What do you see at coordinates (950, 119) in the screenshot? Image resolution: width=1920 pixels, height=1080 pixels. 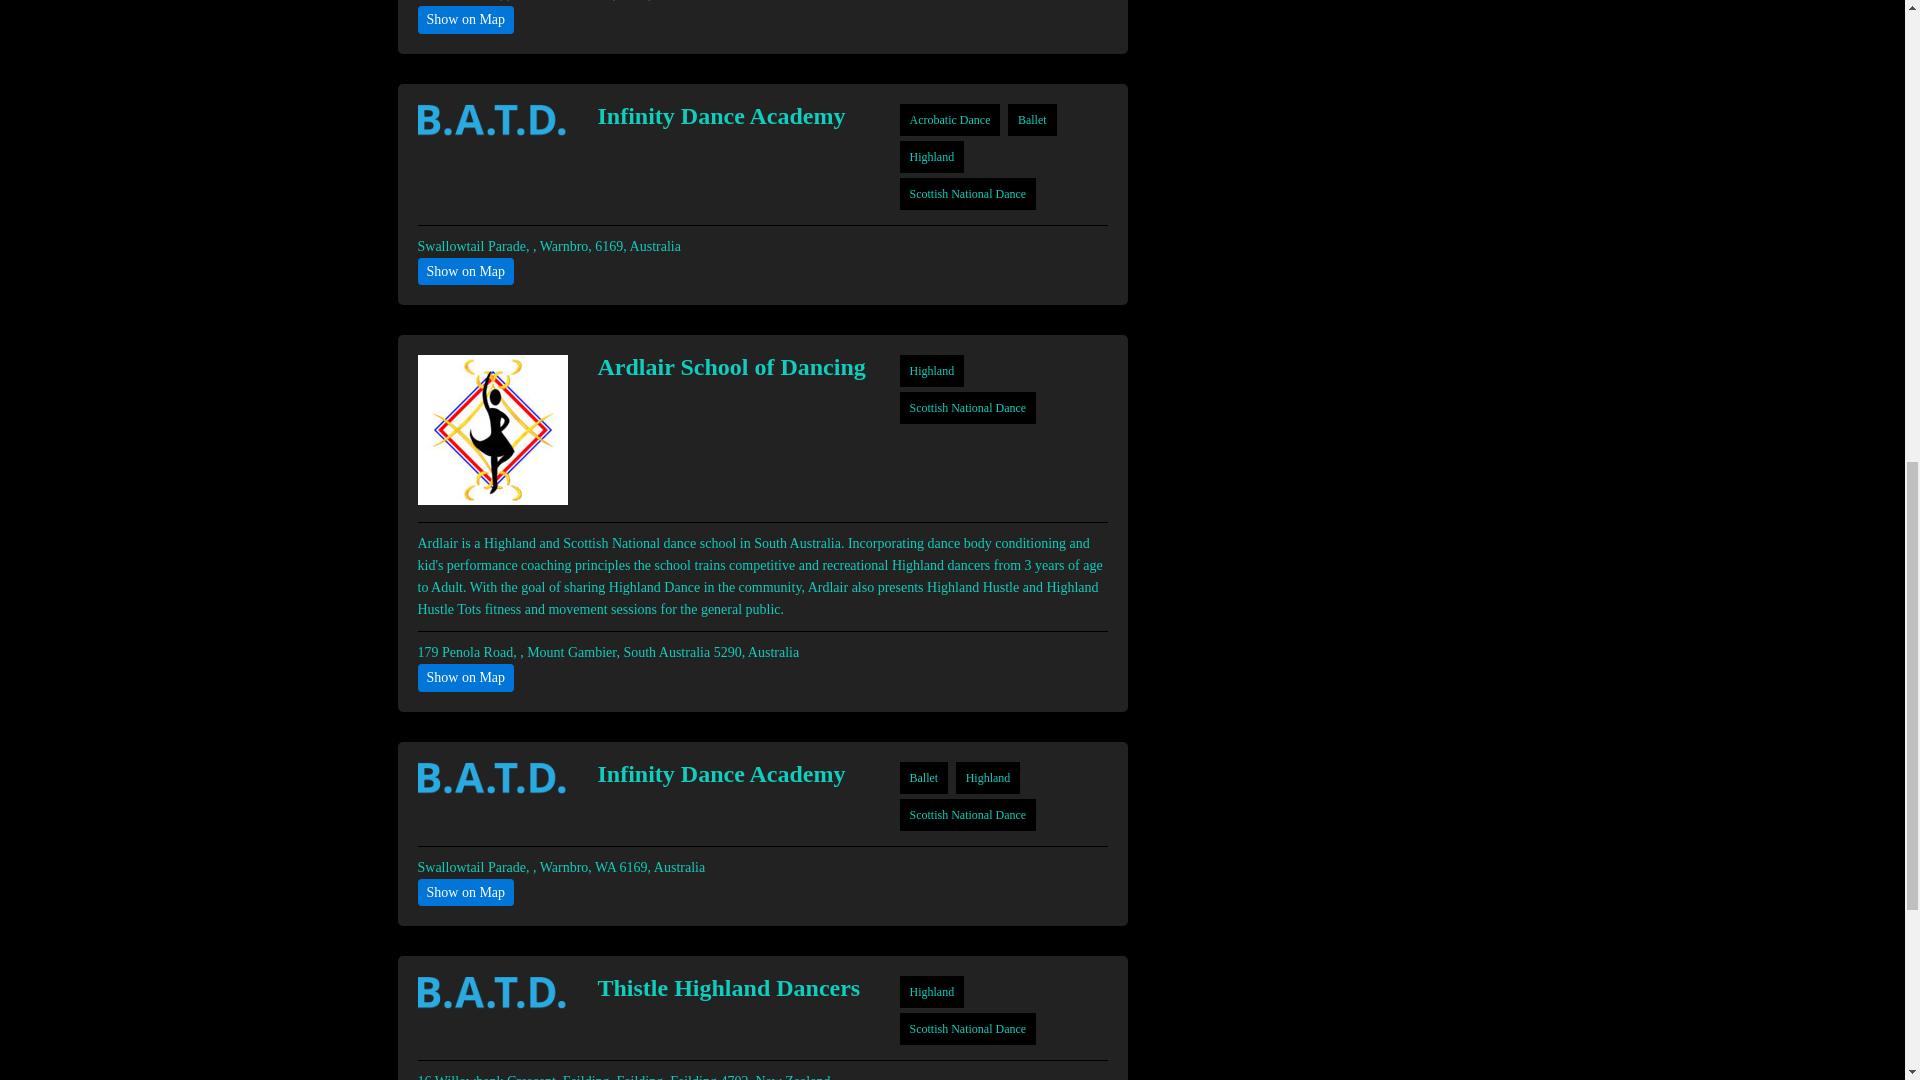 I see `Acrobatic Dance` at bounding box center [950, 119].